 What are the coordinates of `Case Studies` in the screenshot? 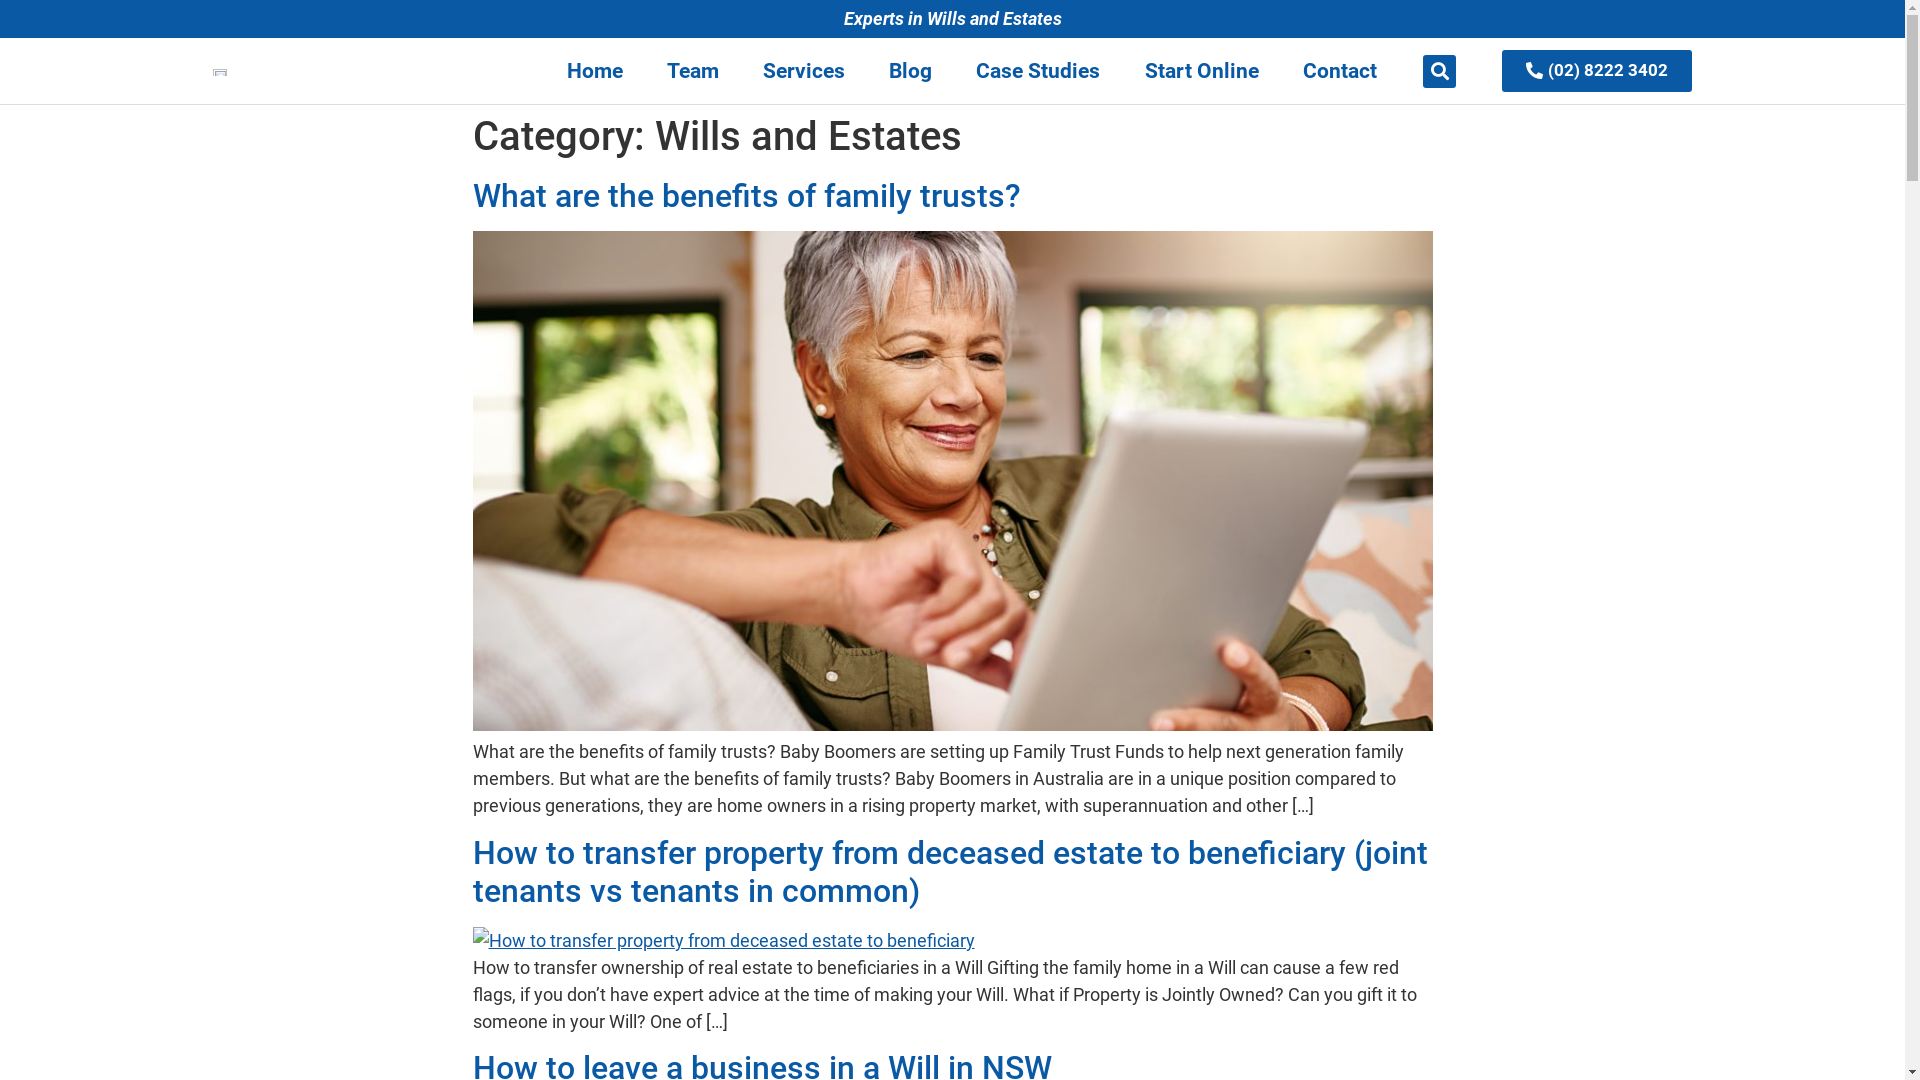 It's located at (1038, 71).